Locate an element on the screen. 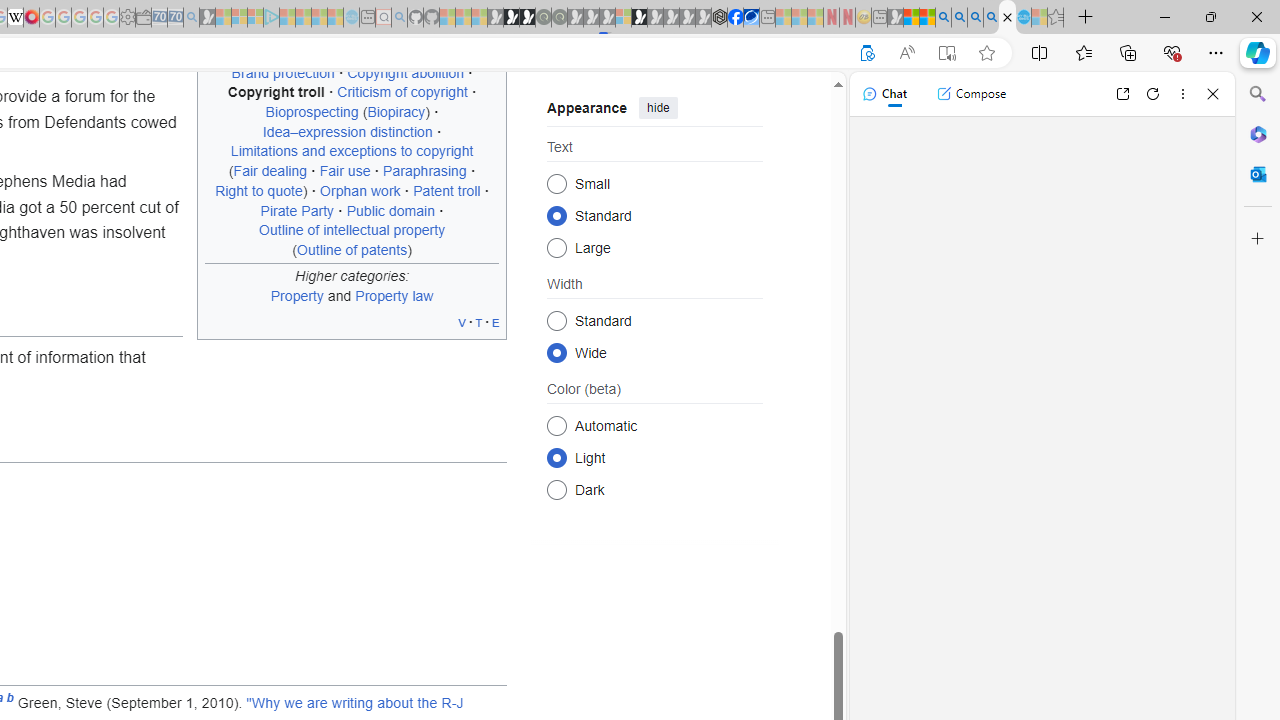  (Biopiracy) is located at coordinates (396, 112).